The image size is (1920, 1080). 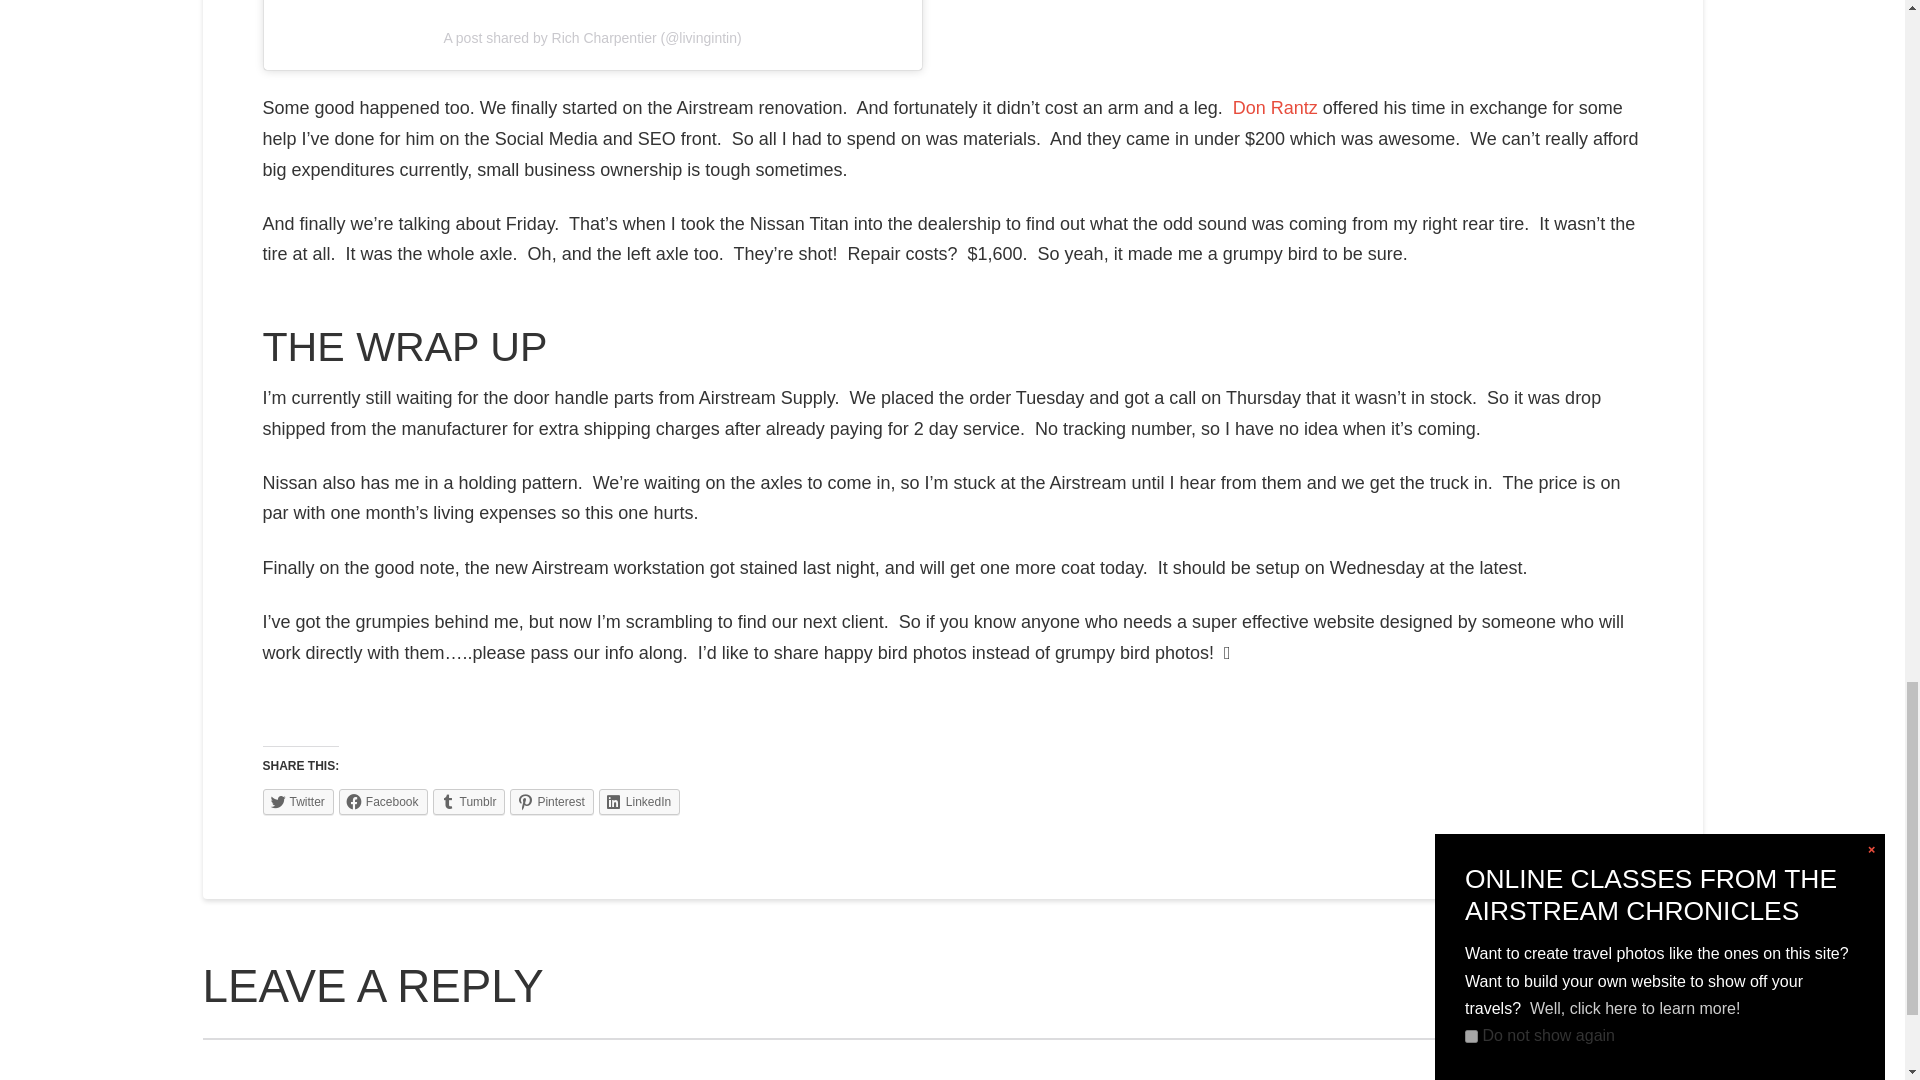 I want to click on Twitter, so click(x=296, y=802).